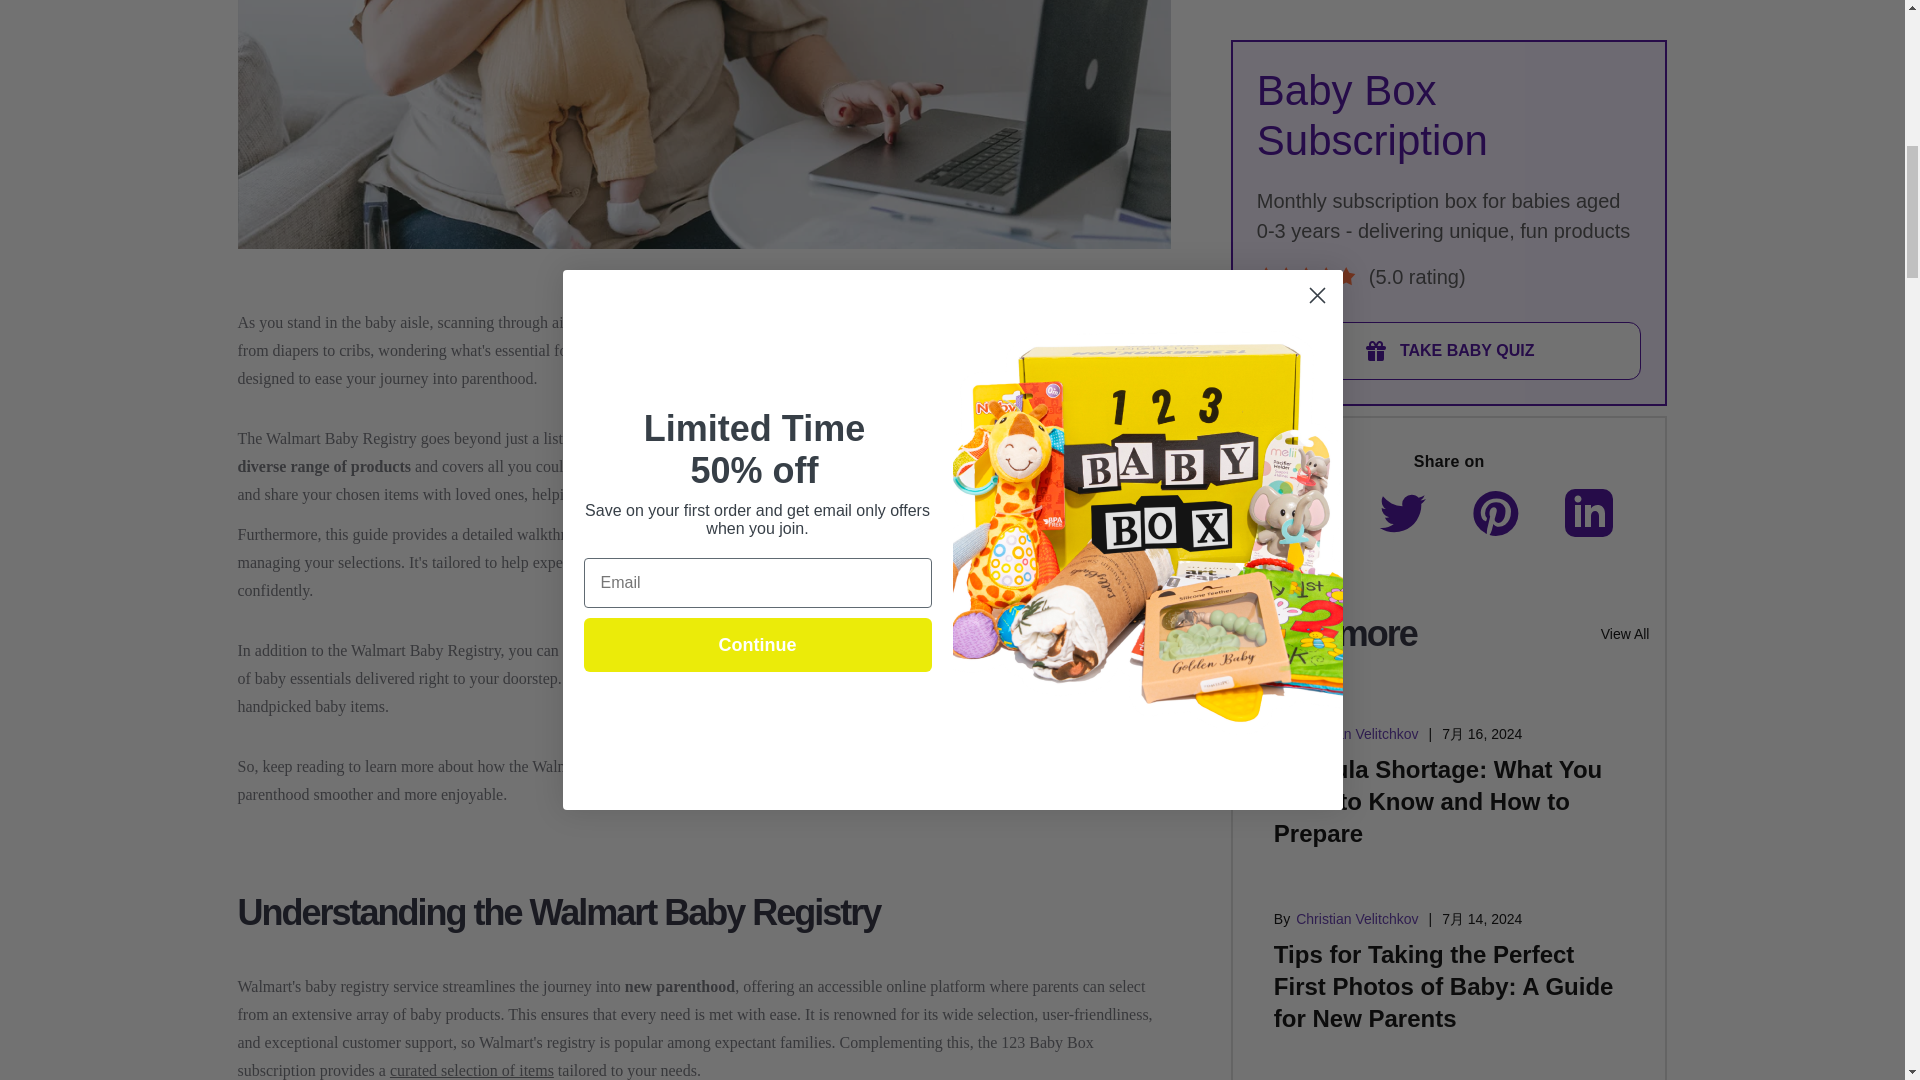 Image resolution: width=1920 pixels, height=1080 pixels. Describe the element at coordinates (472, 1070) in the screenshot. I see `curated selection of items` at that location.